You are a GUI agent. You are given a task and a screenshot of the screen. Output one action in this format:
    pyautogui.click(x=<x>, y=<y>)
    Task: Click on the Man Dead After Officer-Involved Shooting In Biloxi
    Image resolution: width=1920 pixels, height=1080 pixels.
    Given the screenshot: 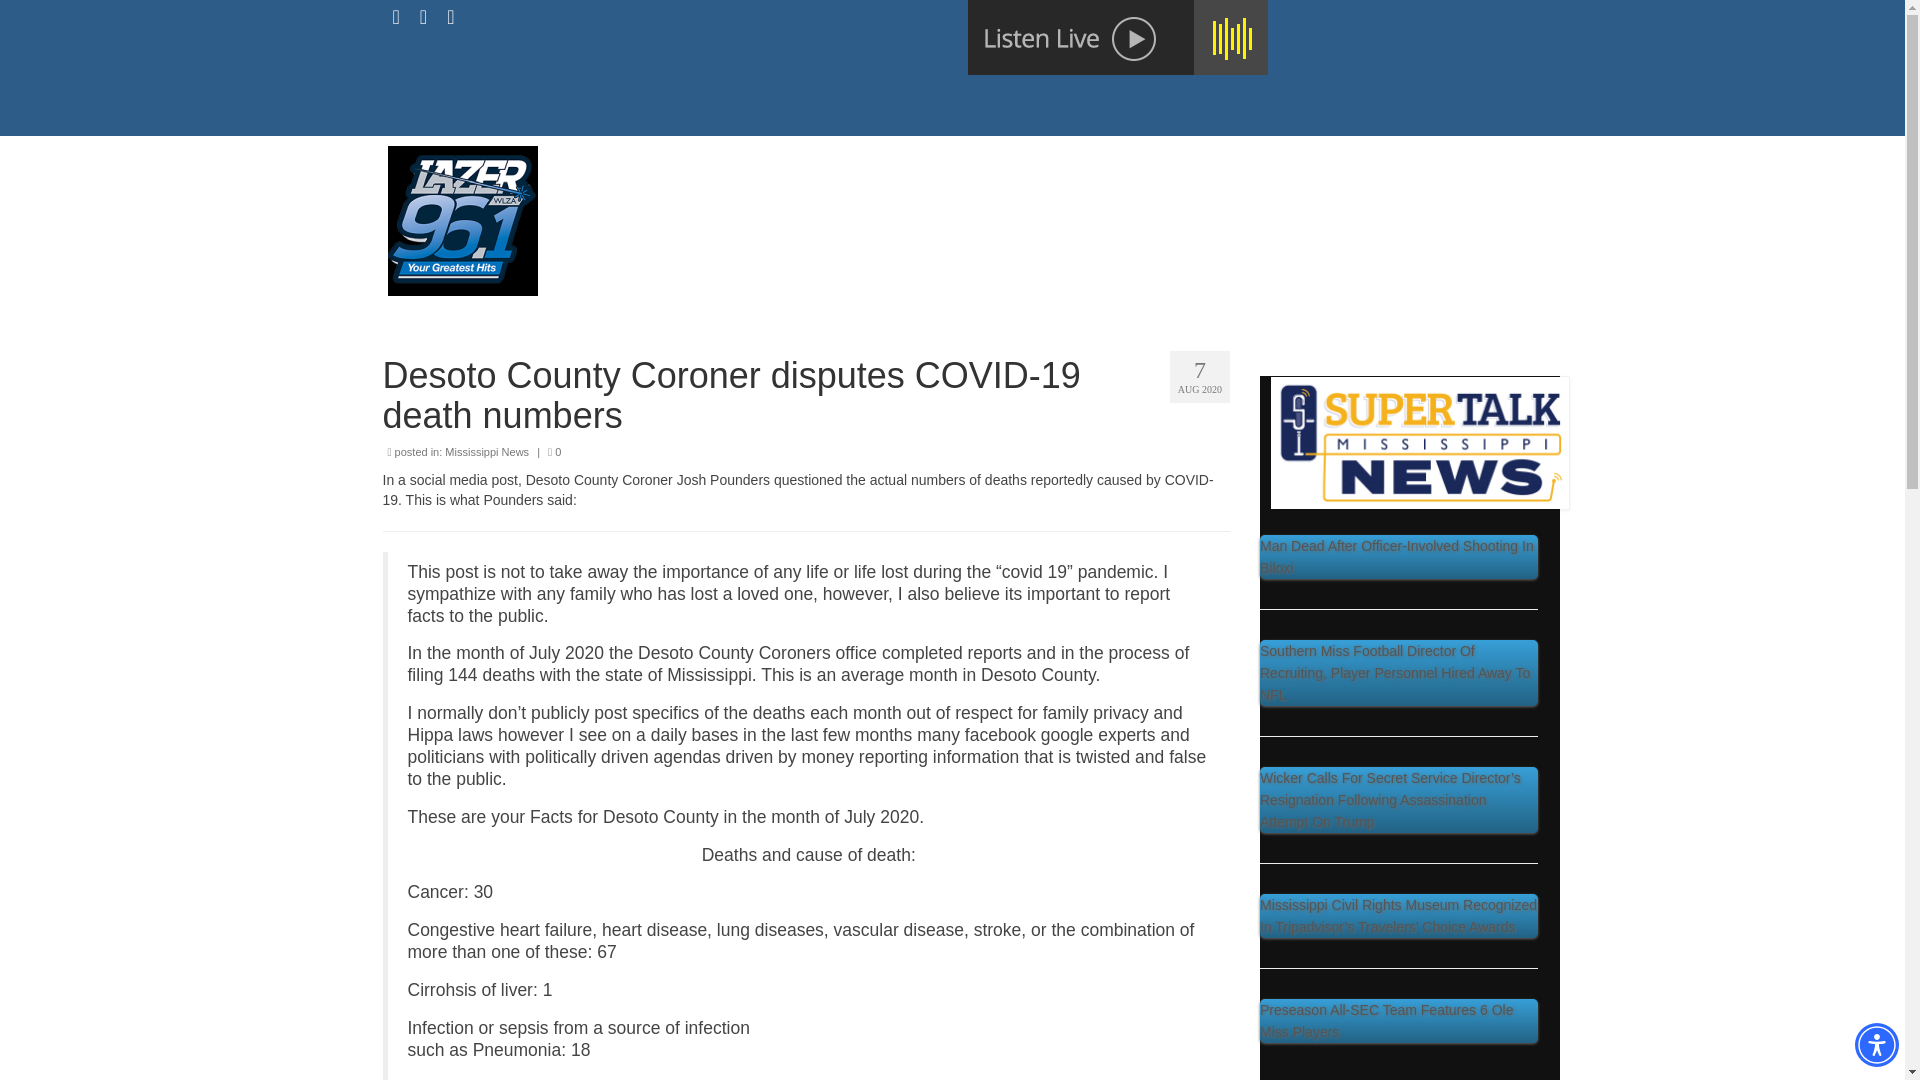 What is the action you would take?
    pyautogui.click(x=1396, y=556)
    